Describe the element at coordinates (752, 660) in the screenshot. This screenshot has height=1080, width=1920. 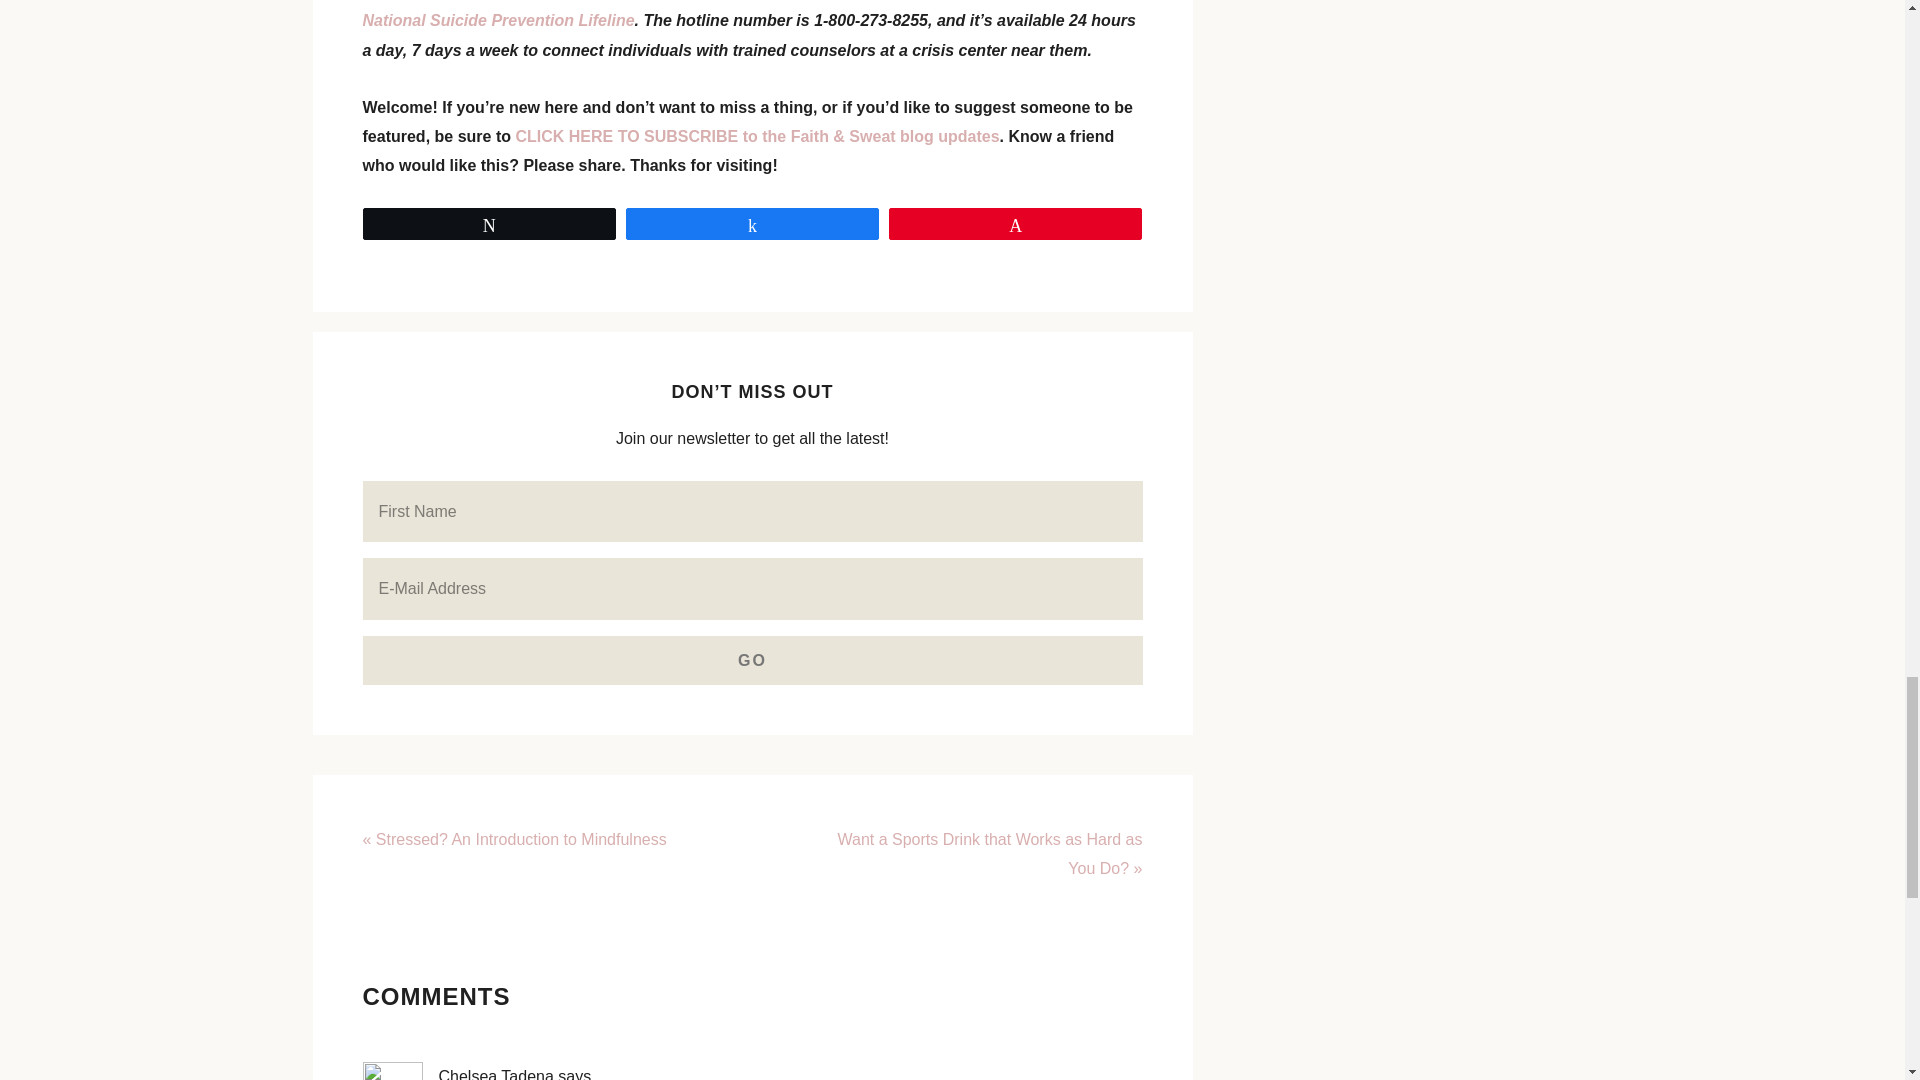
I see `Go` at that location.